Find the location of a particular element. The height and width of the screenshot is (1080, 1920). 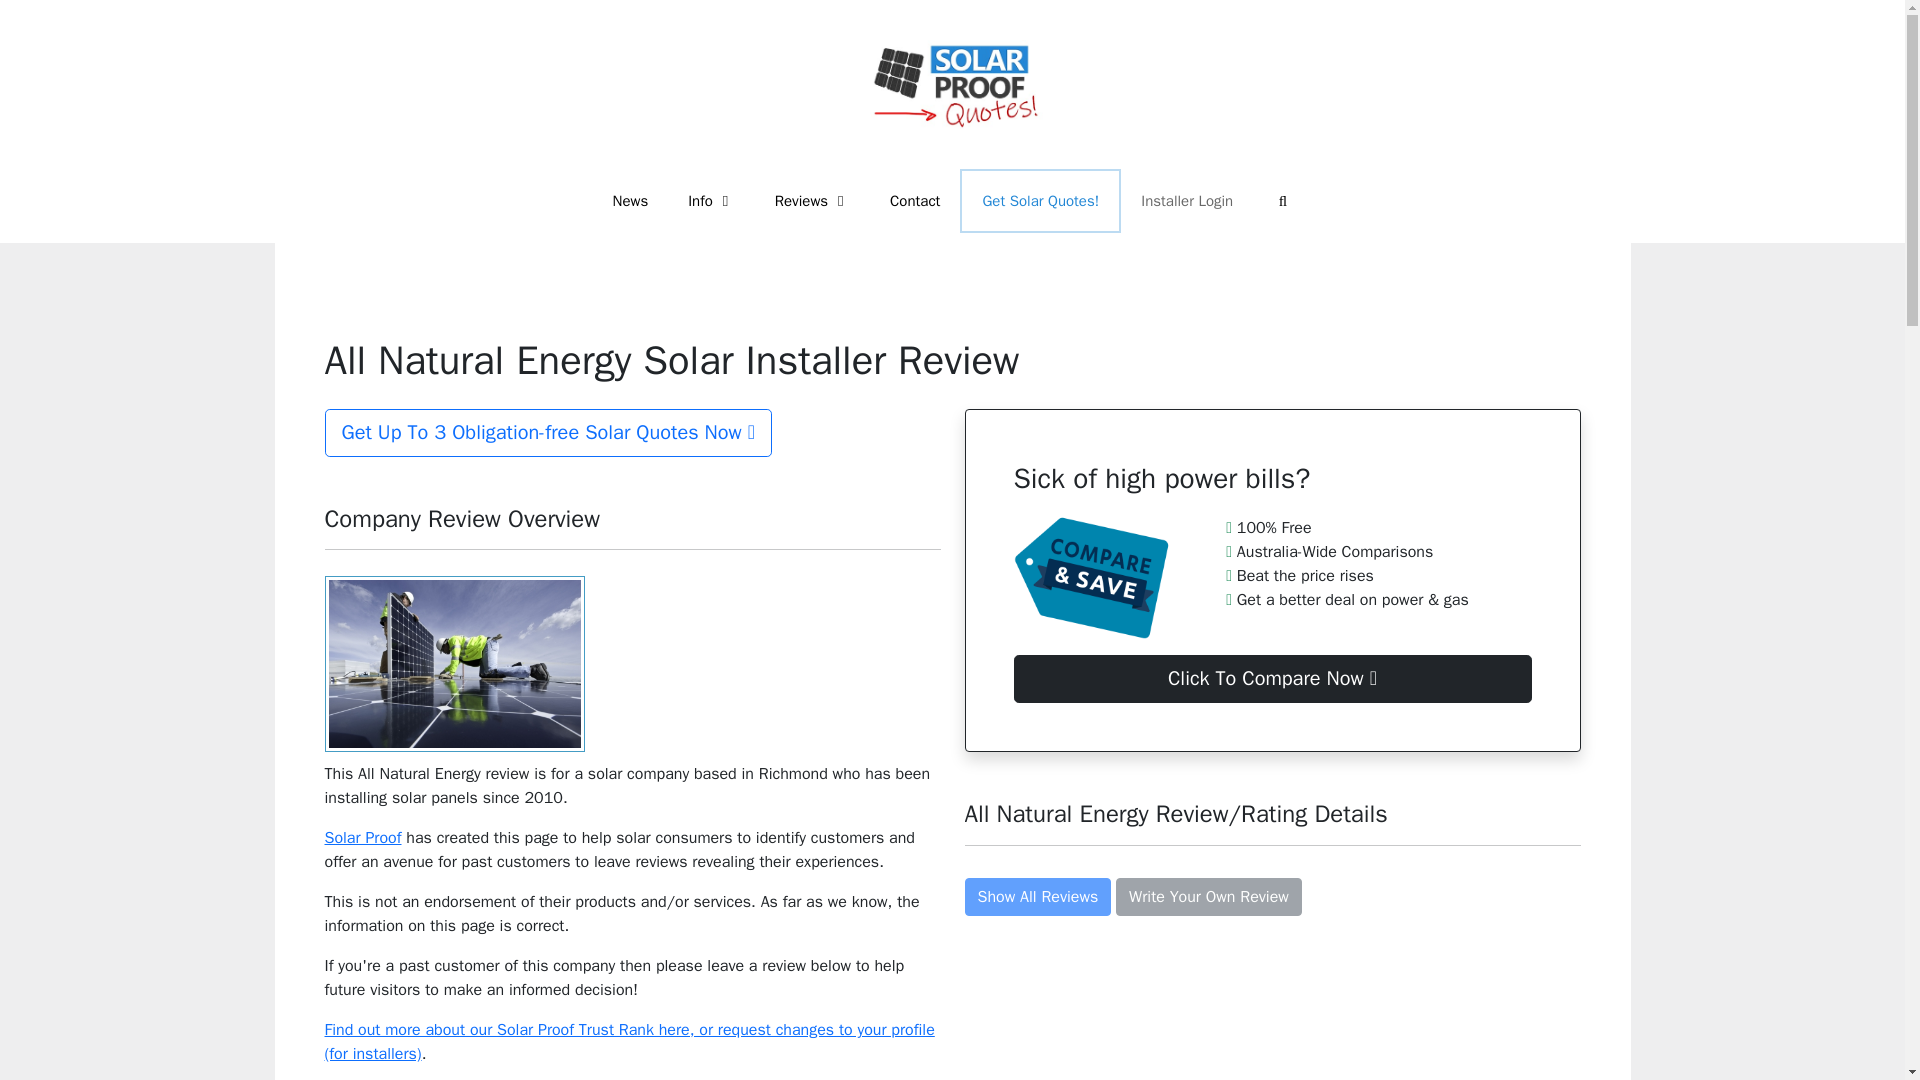

Search is located at coordinates (1282, 200).